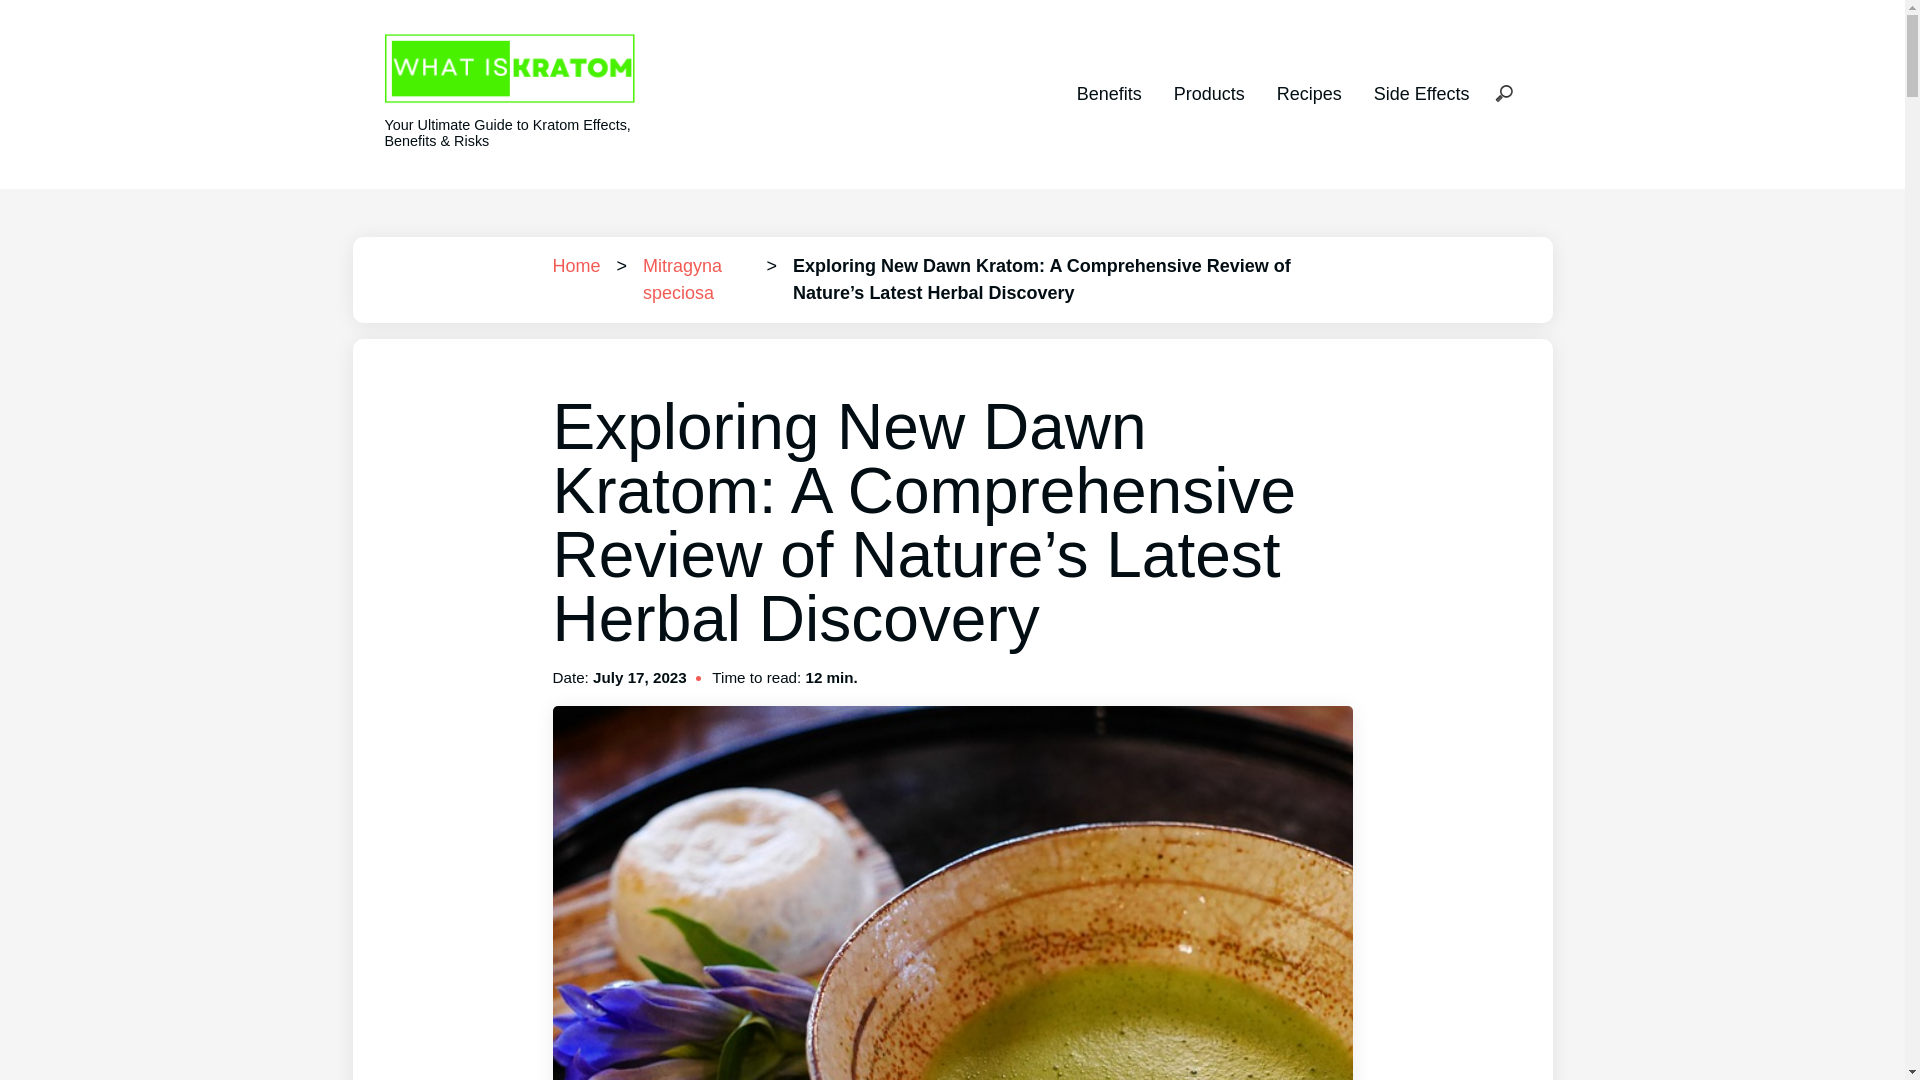  What do you see at coordinates (1422, 94) in the screenshot?
I see `Side Effects` at bounding box center [1422, 94].